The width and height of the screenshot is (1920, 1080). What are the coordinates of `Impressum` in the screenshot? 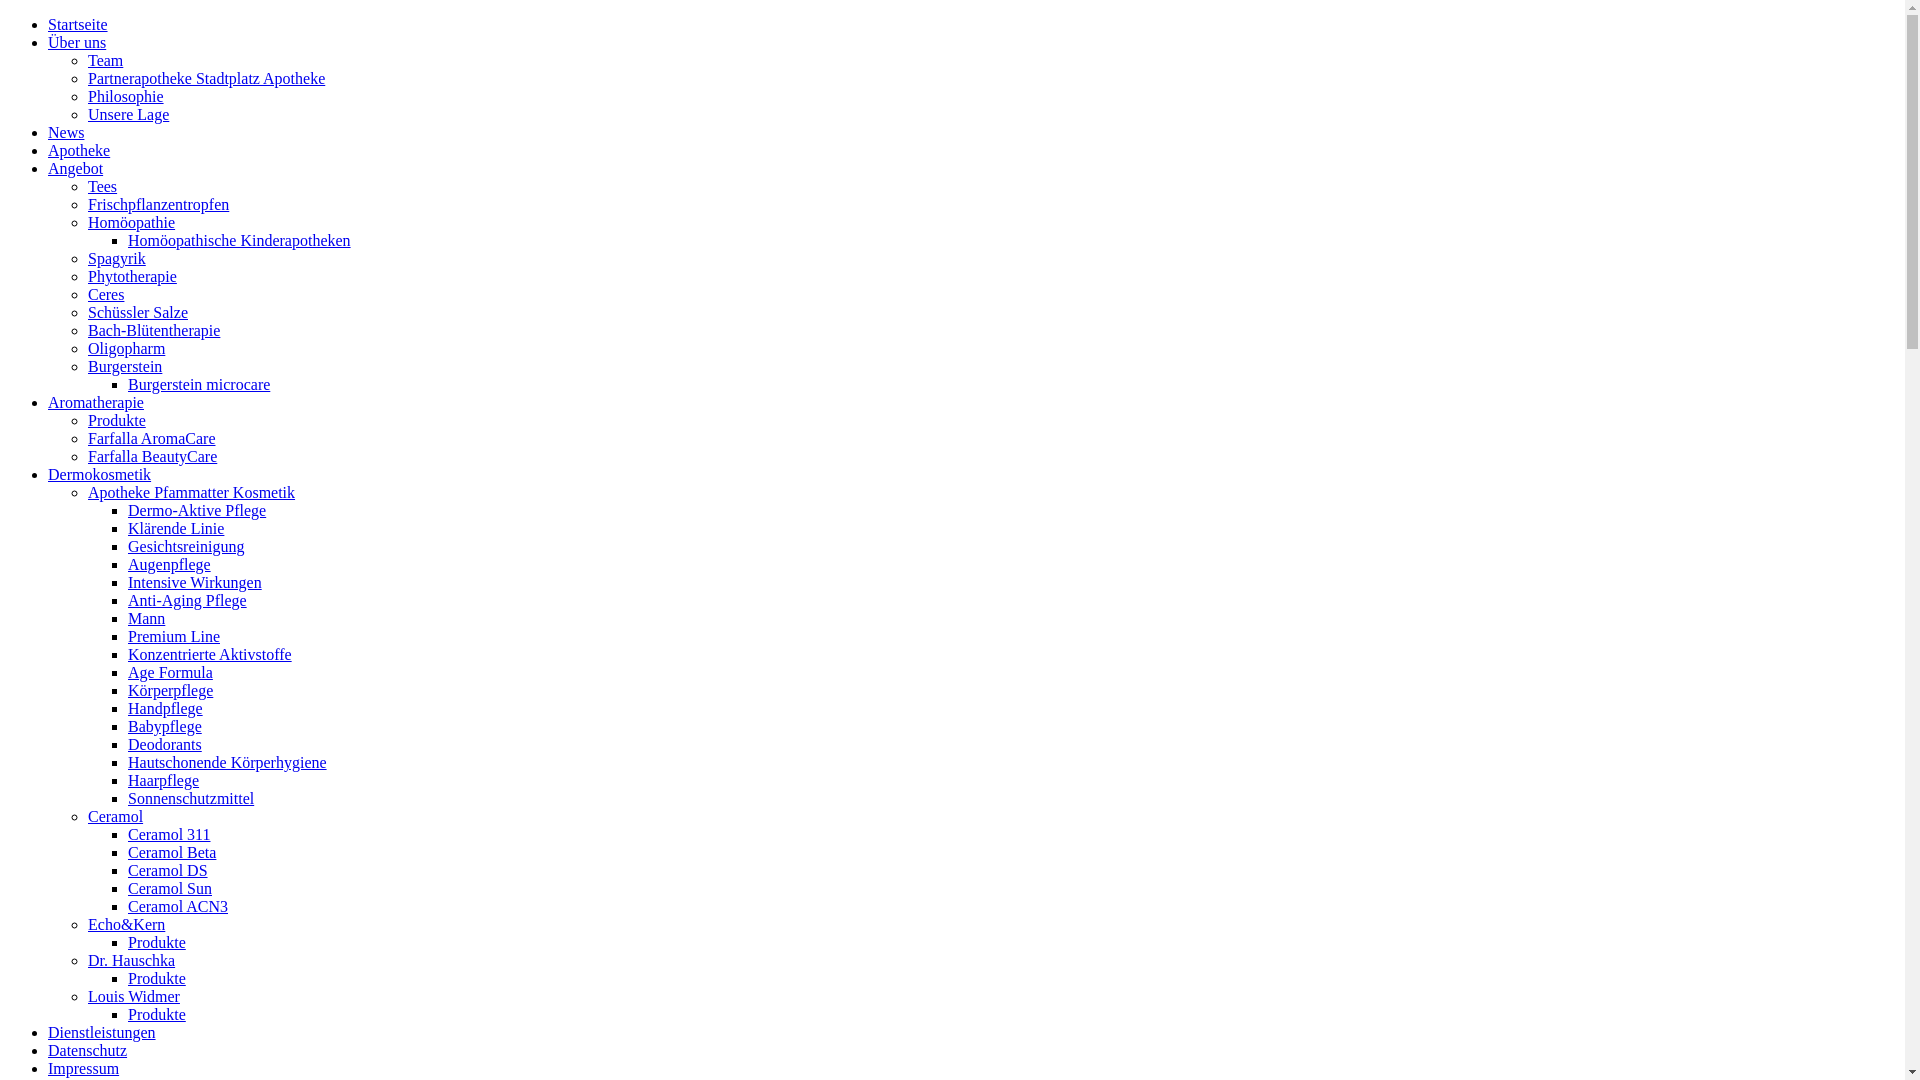 It's located at (84, 1068).